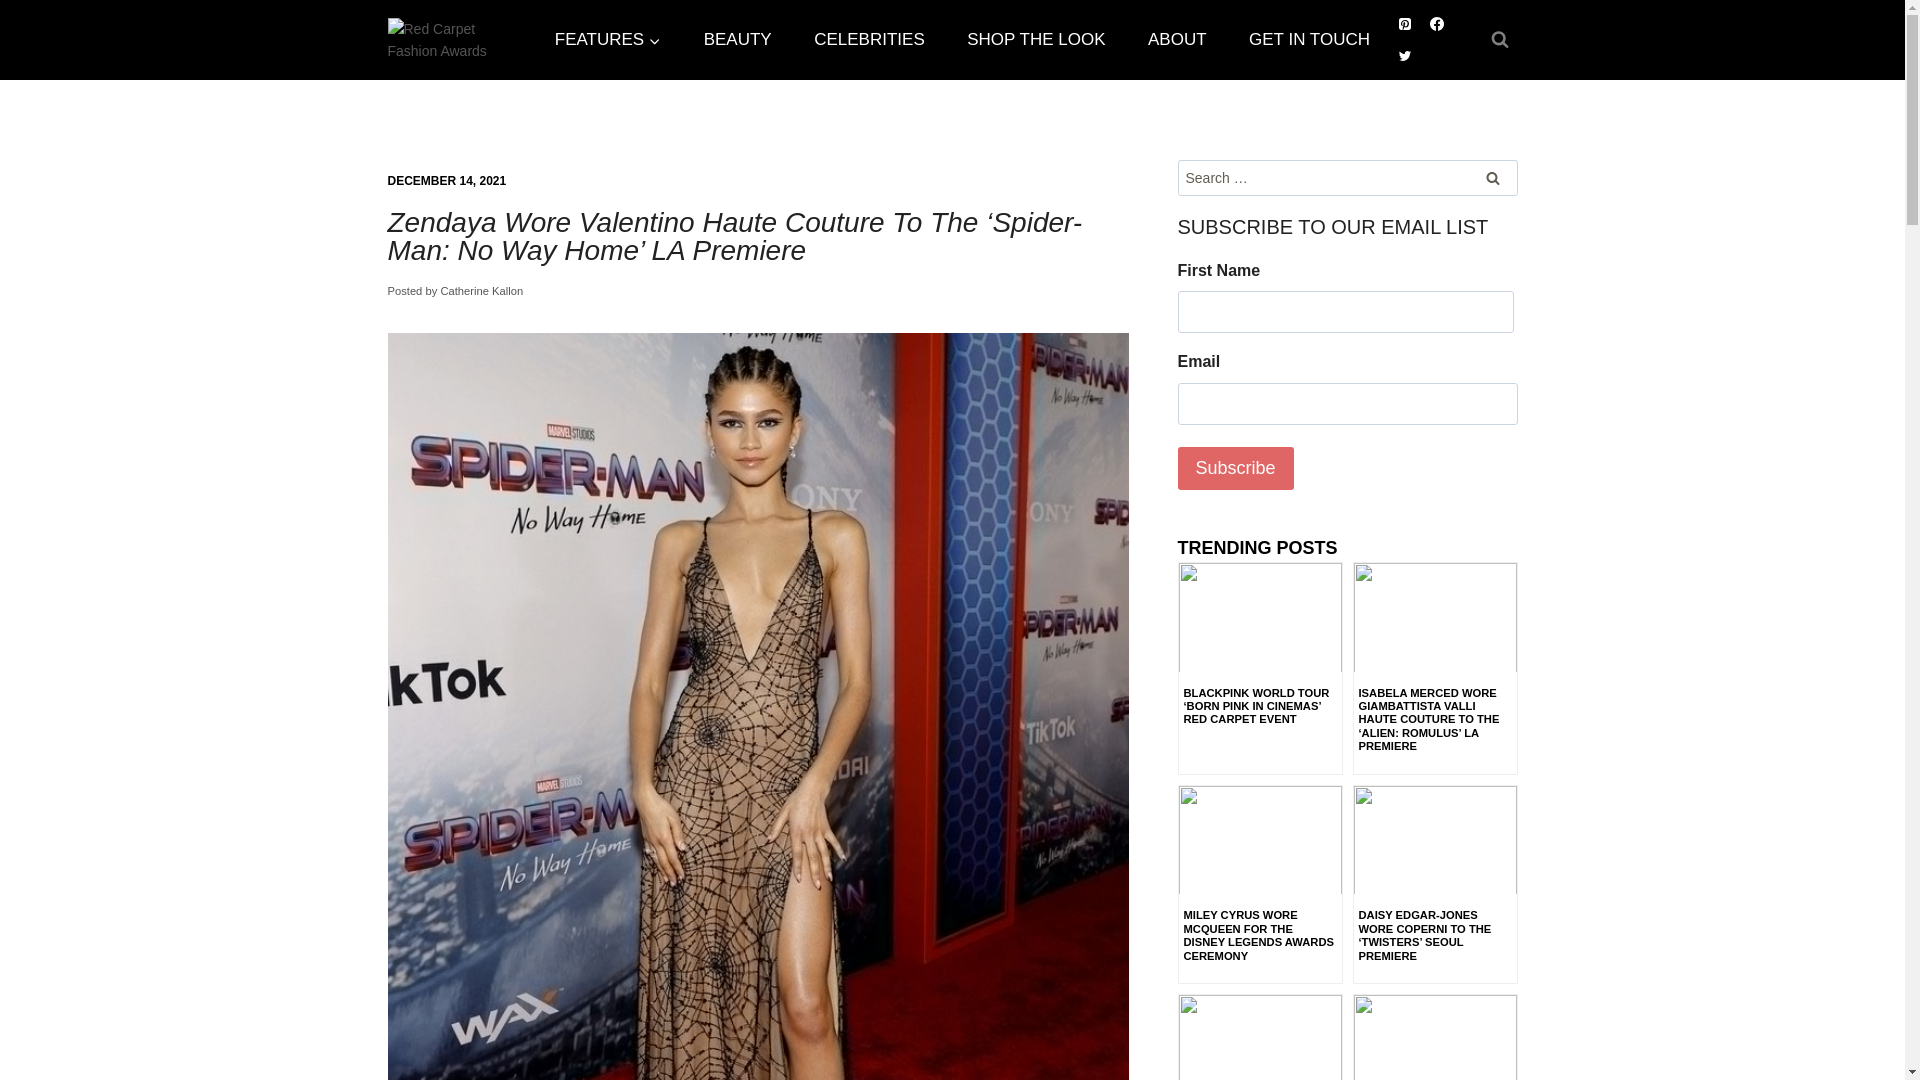 This screenshot has width=1920, height=1080. What do you see at coordinates (1036, 40) in the screenshot?
I see `SHOP THE LOOK` at bounding box center [1036, 40].